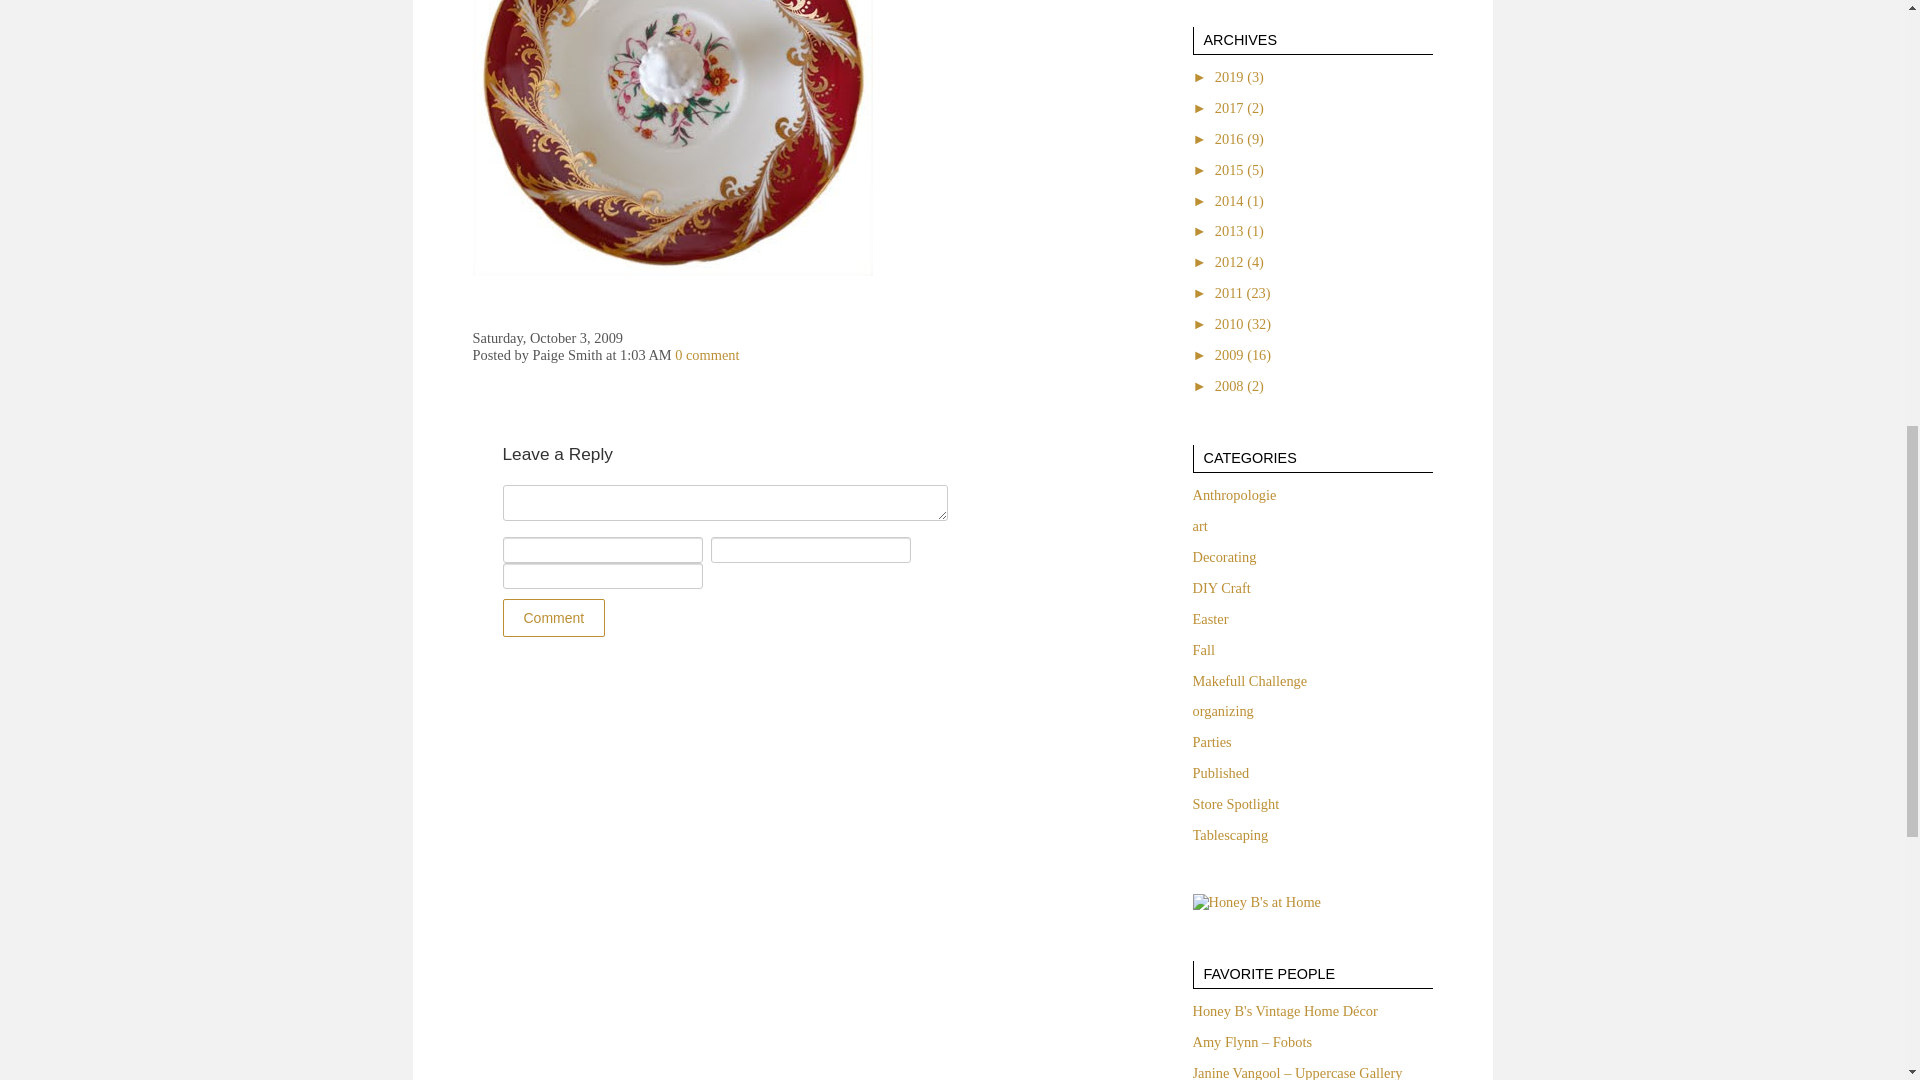 Image resolution: width=1920 pixels, height=1080 pixels. Describe the element at coordinates (602, 575) in the screenshot. I see `Website` at that location.